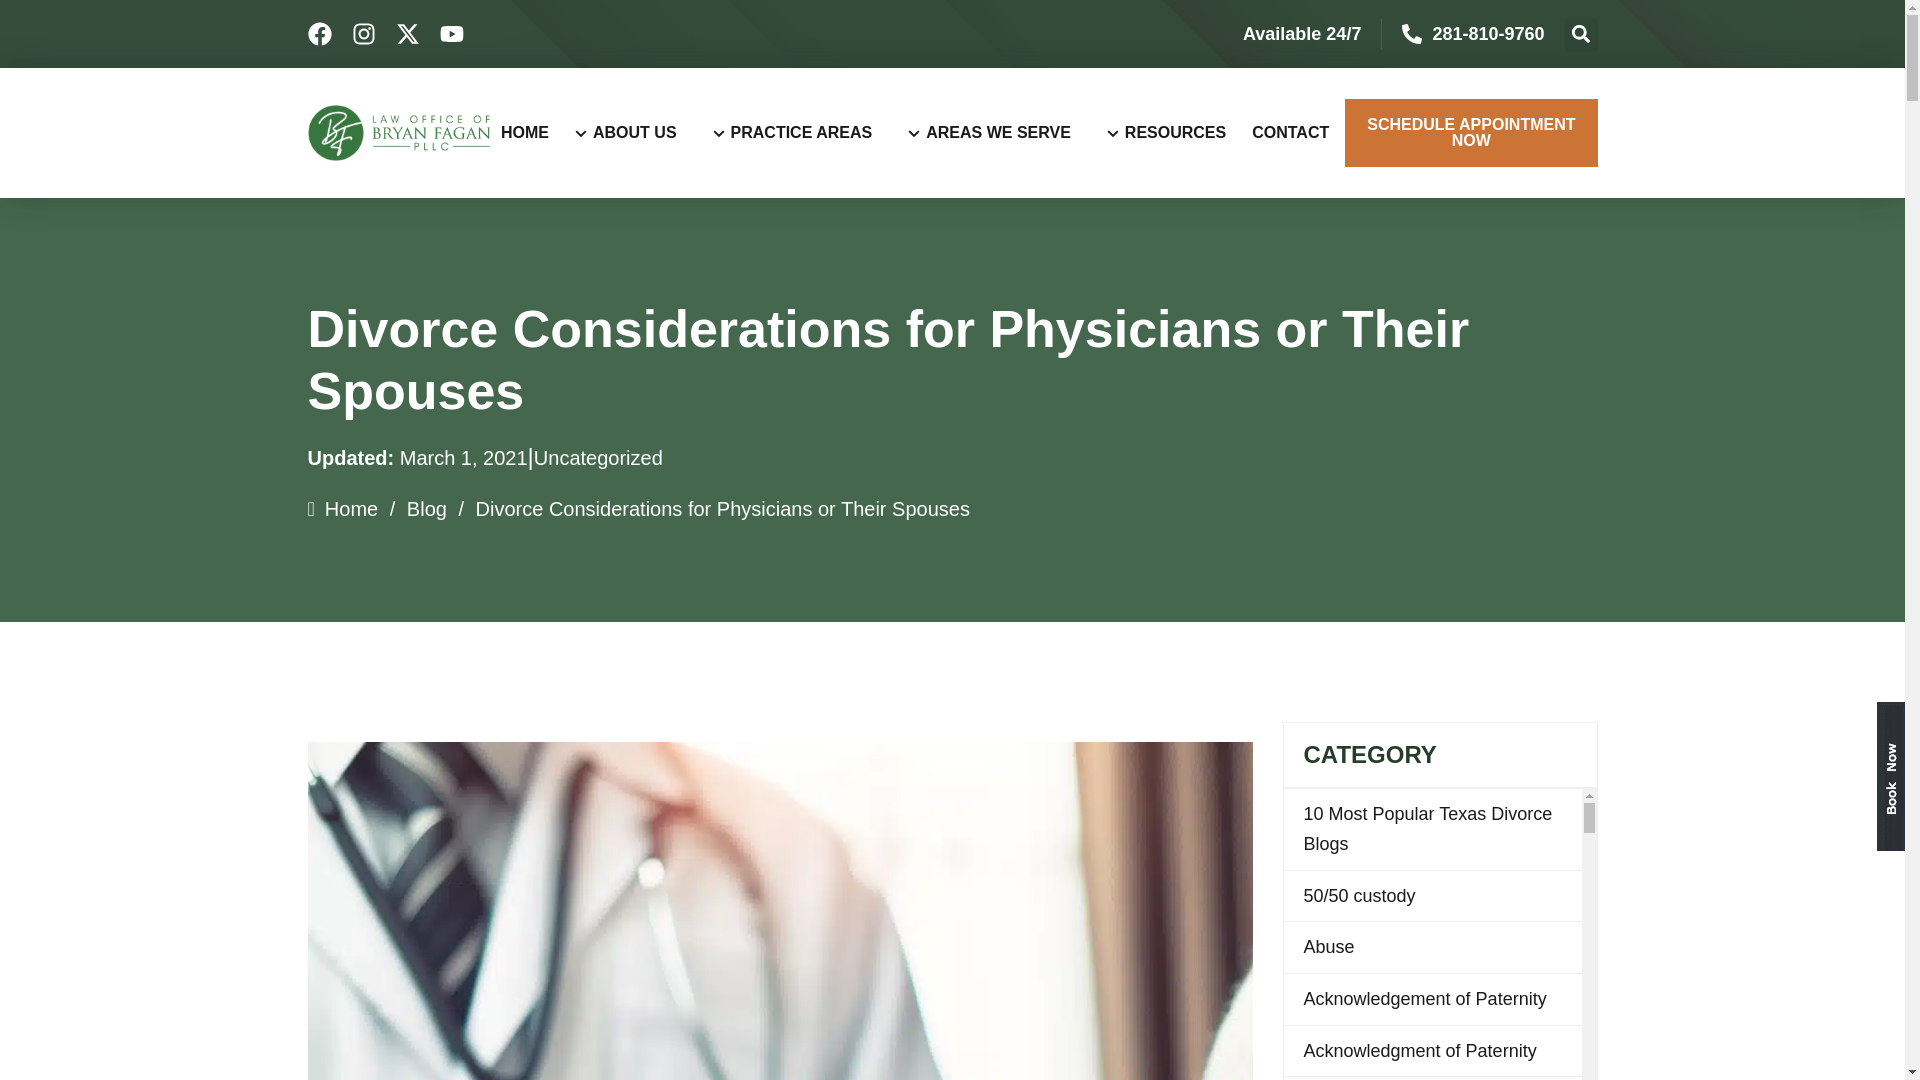 Image resolution: width=1920 pixels, height=1080 pixels. I want to click on PRACTICE AREAS, so click(800, 132).